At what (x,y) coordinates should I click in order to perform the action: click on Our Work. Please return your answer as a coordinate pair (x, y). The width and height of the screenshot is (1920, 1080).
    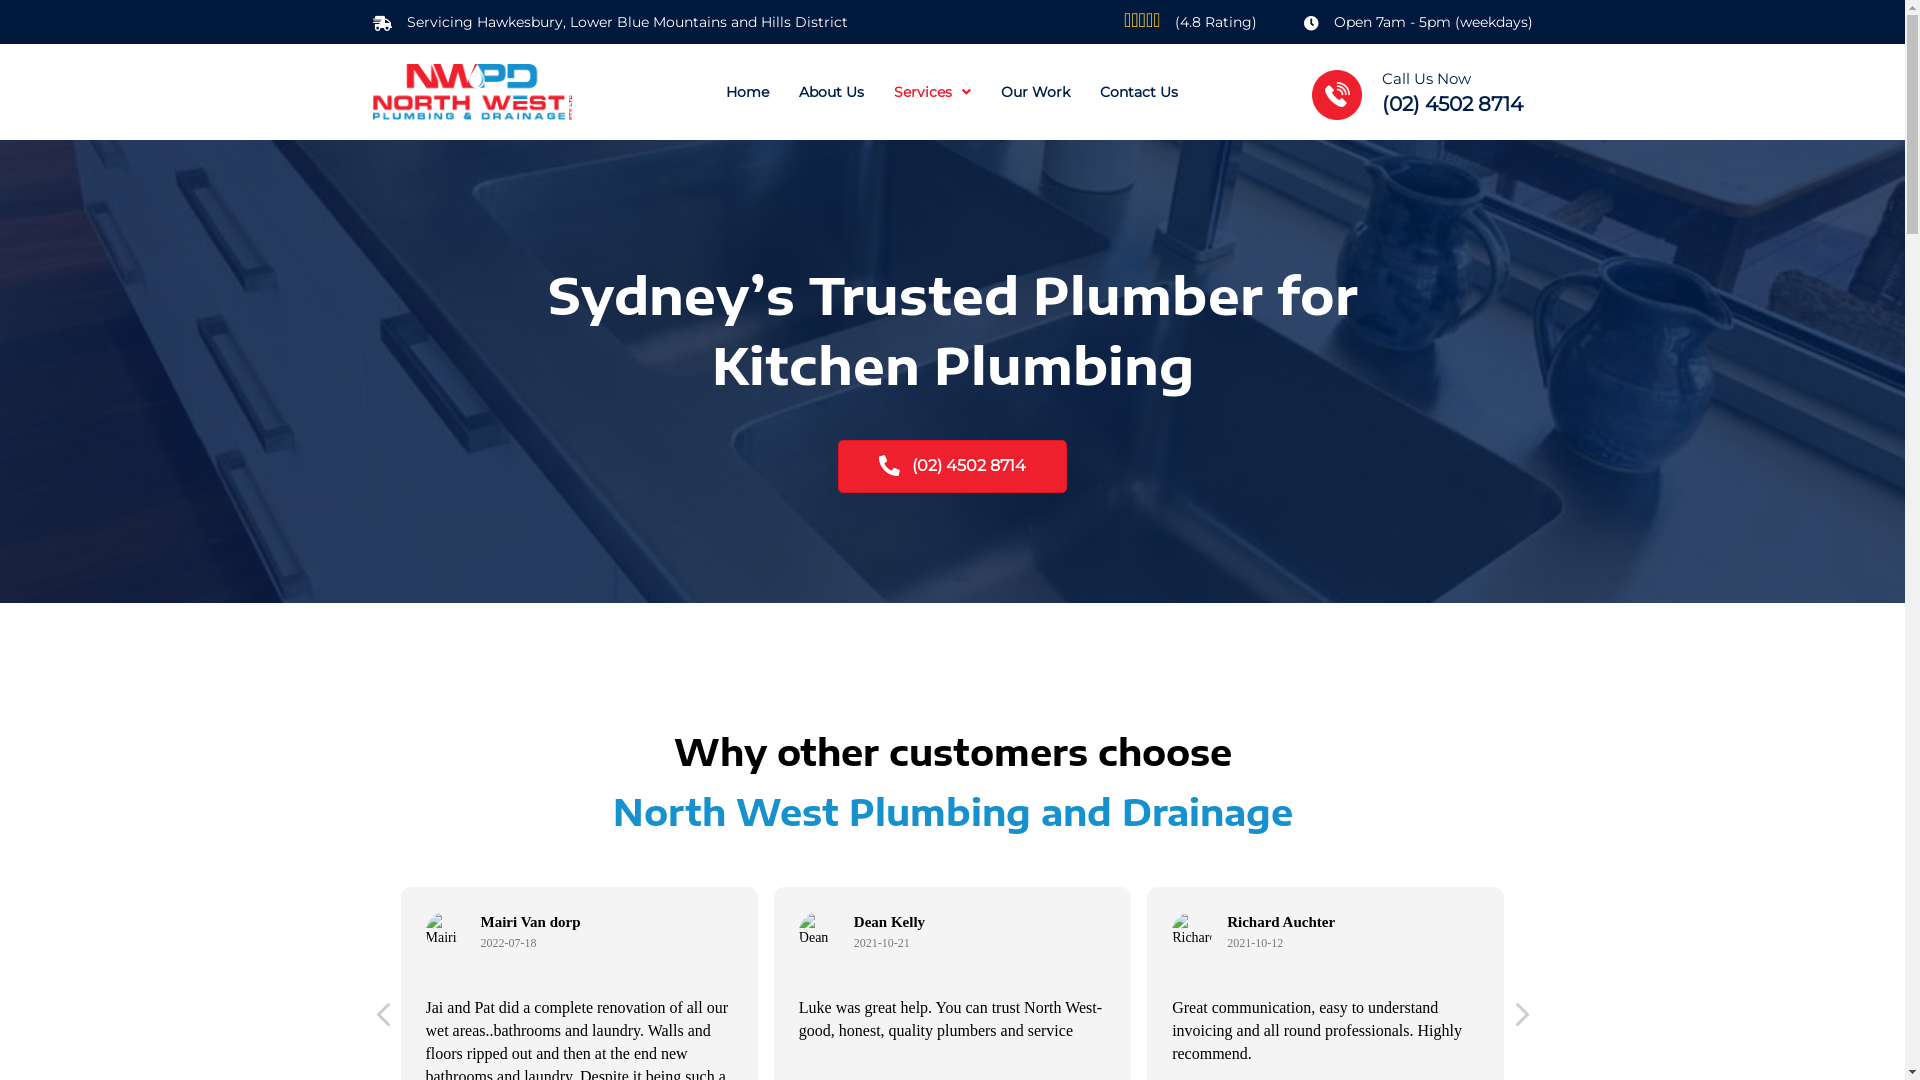
    Looking at the image, I should click on (1036, 92).